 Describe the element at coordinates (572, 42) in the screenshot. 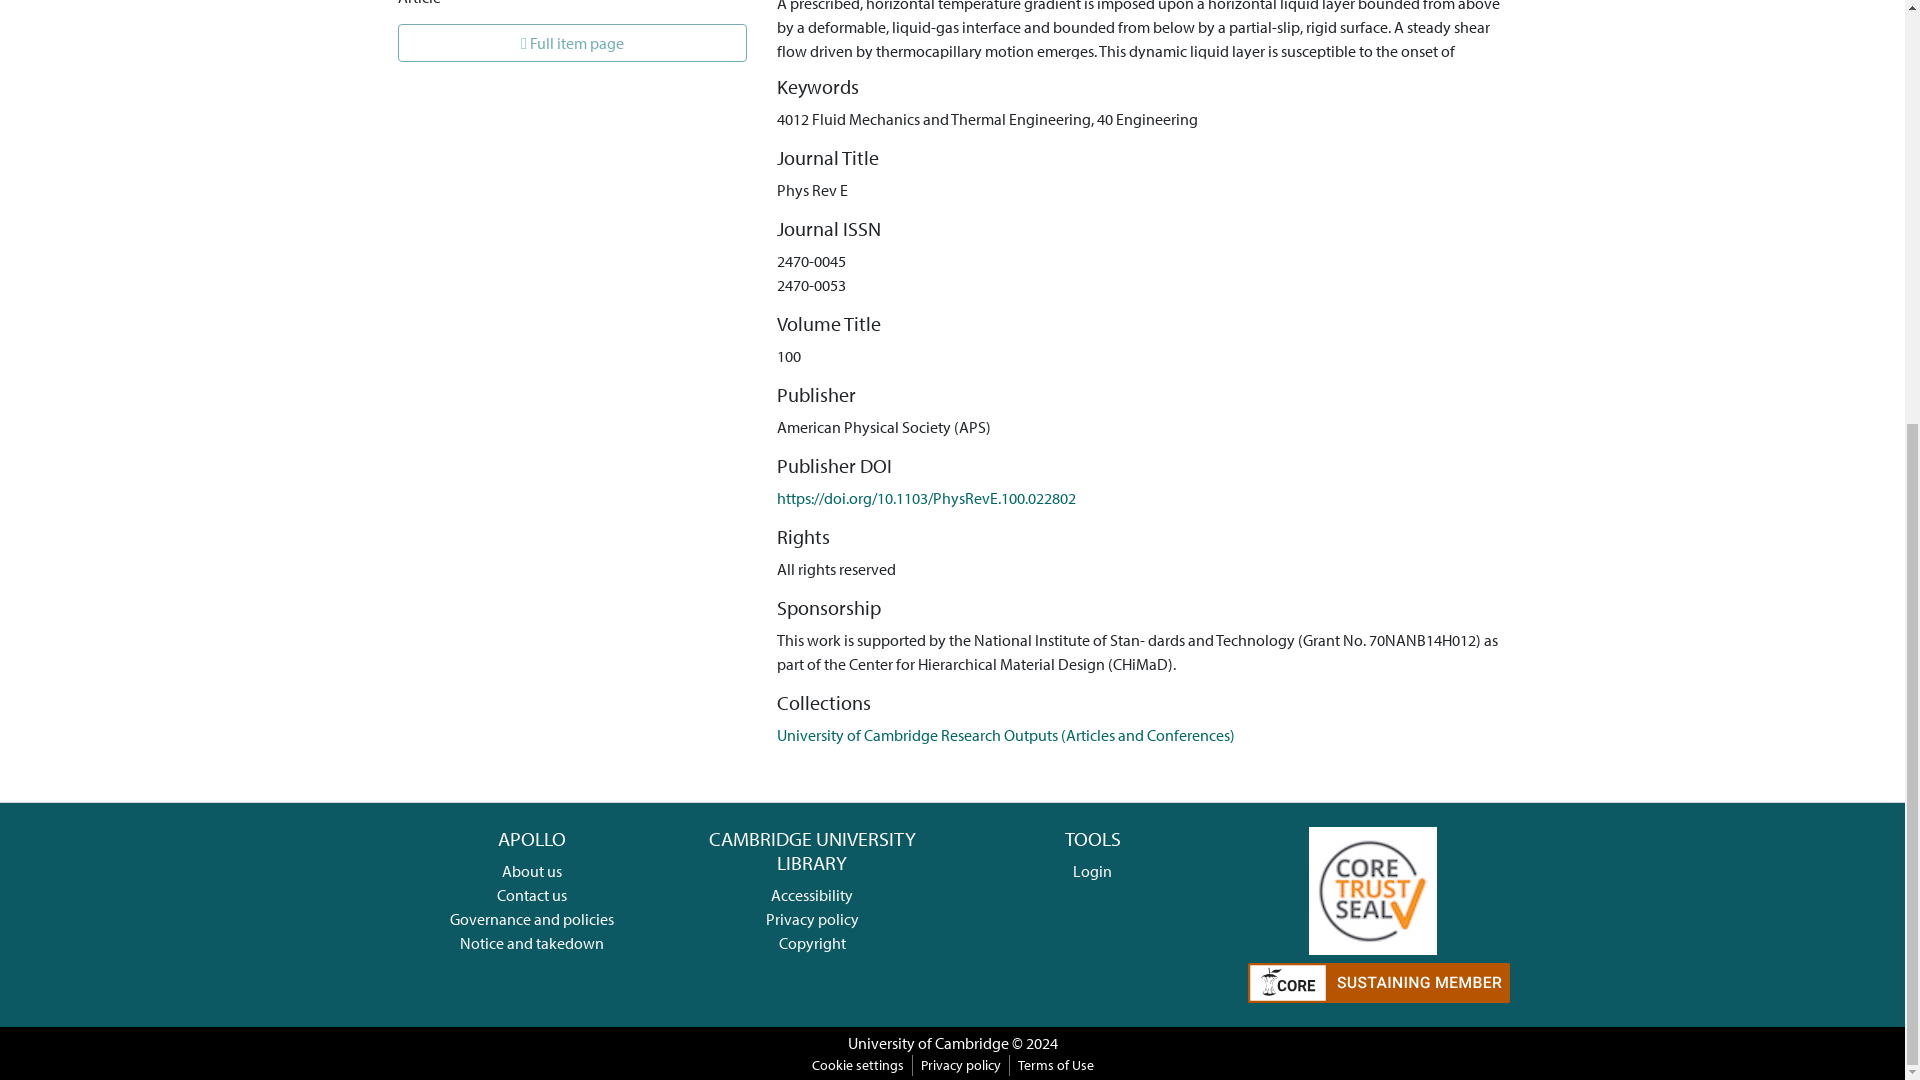

I see `Full item page` at that location.